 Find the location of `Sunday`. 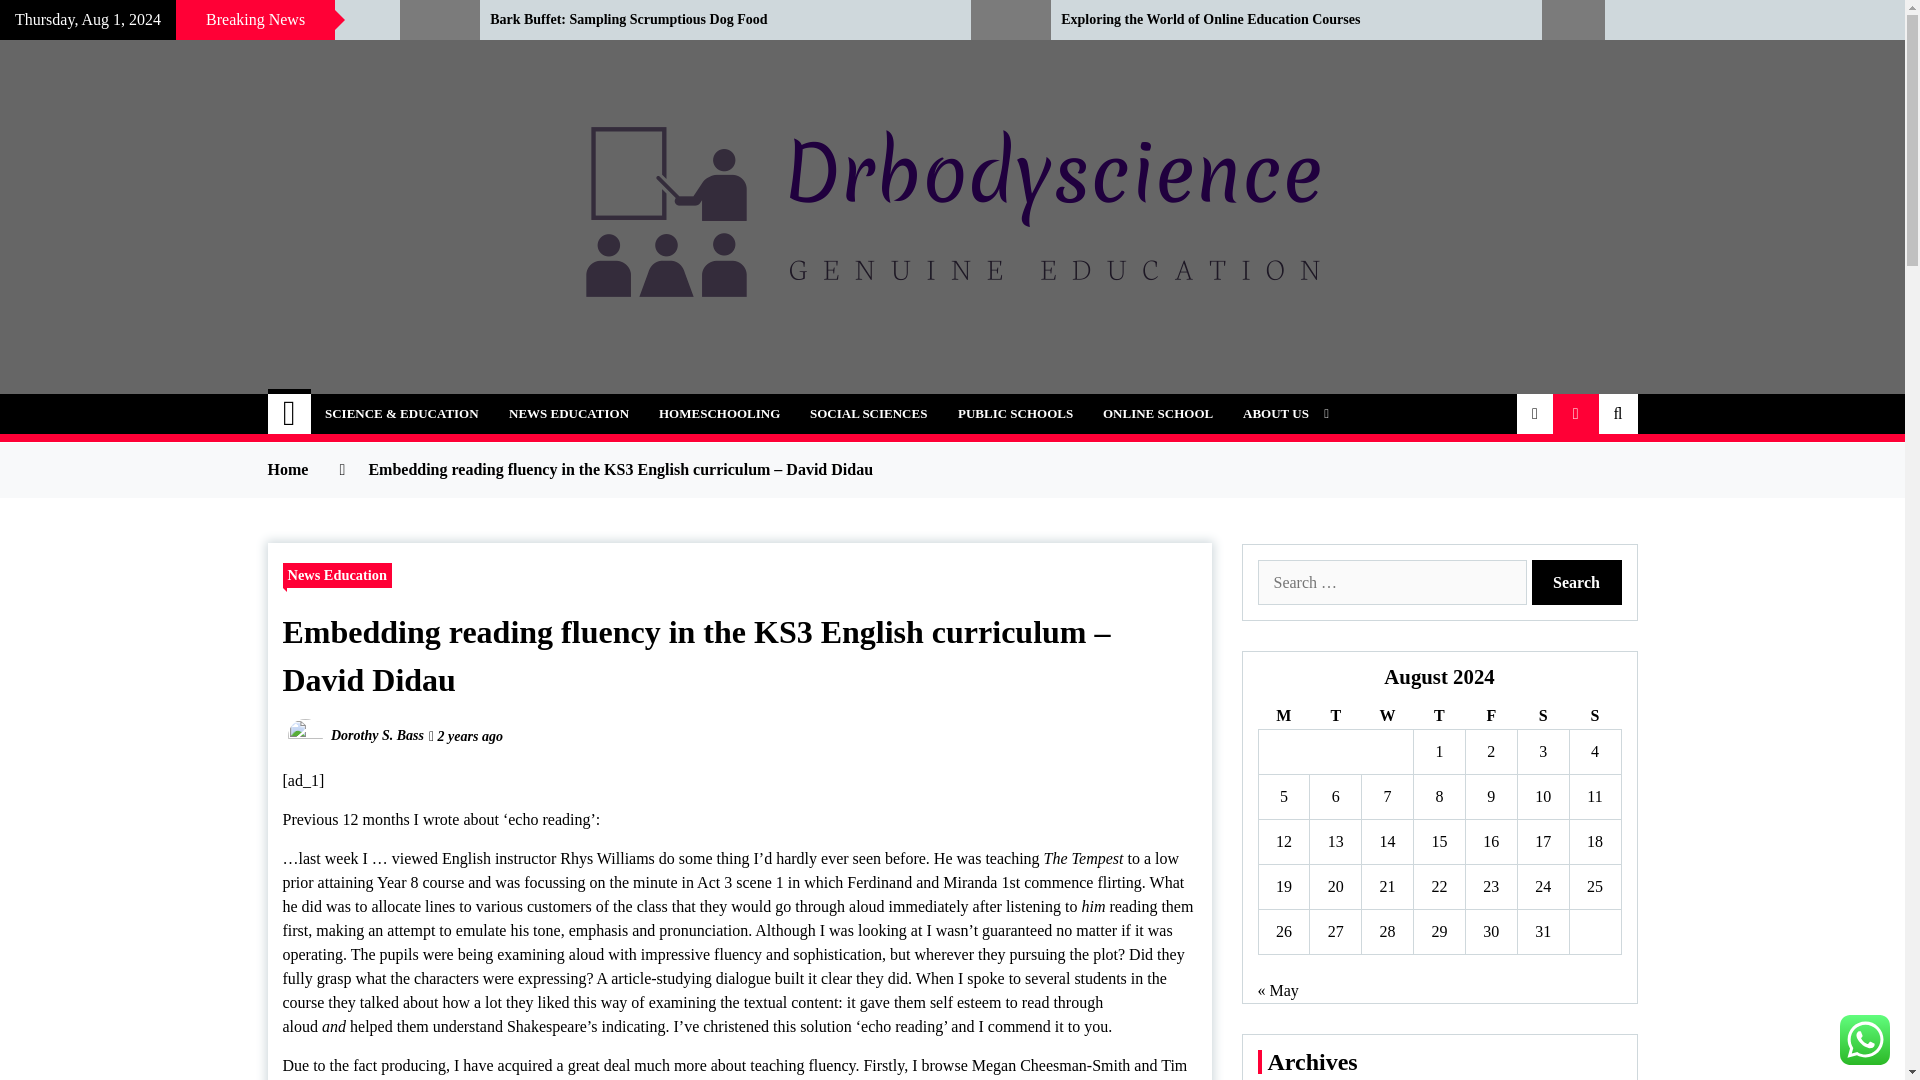

Sunday is located at coordinates (1594, 716).